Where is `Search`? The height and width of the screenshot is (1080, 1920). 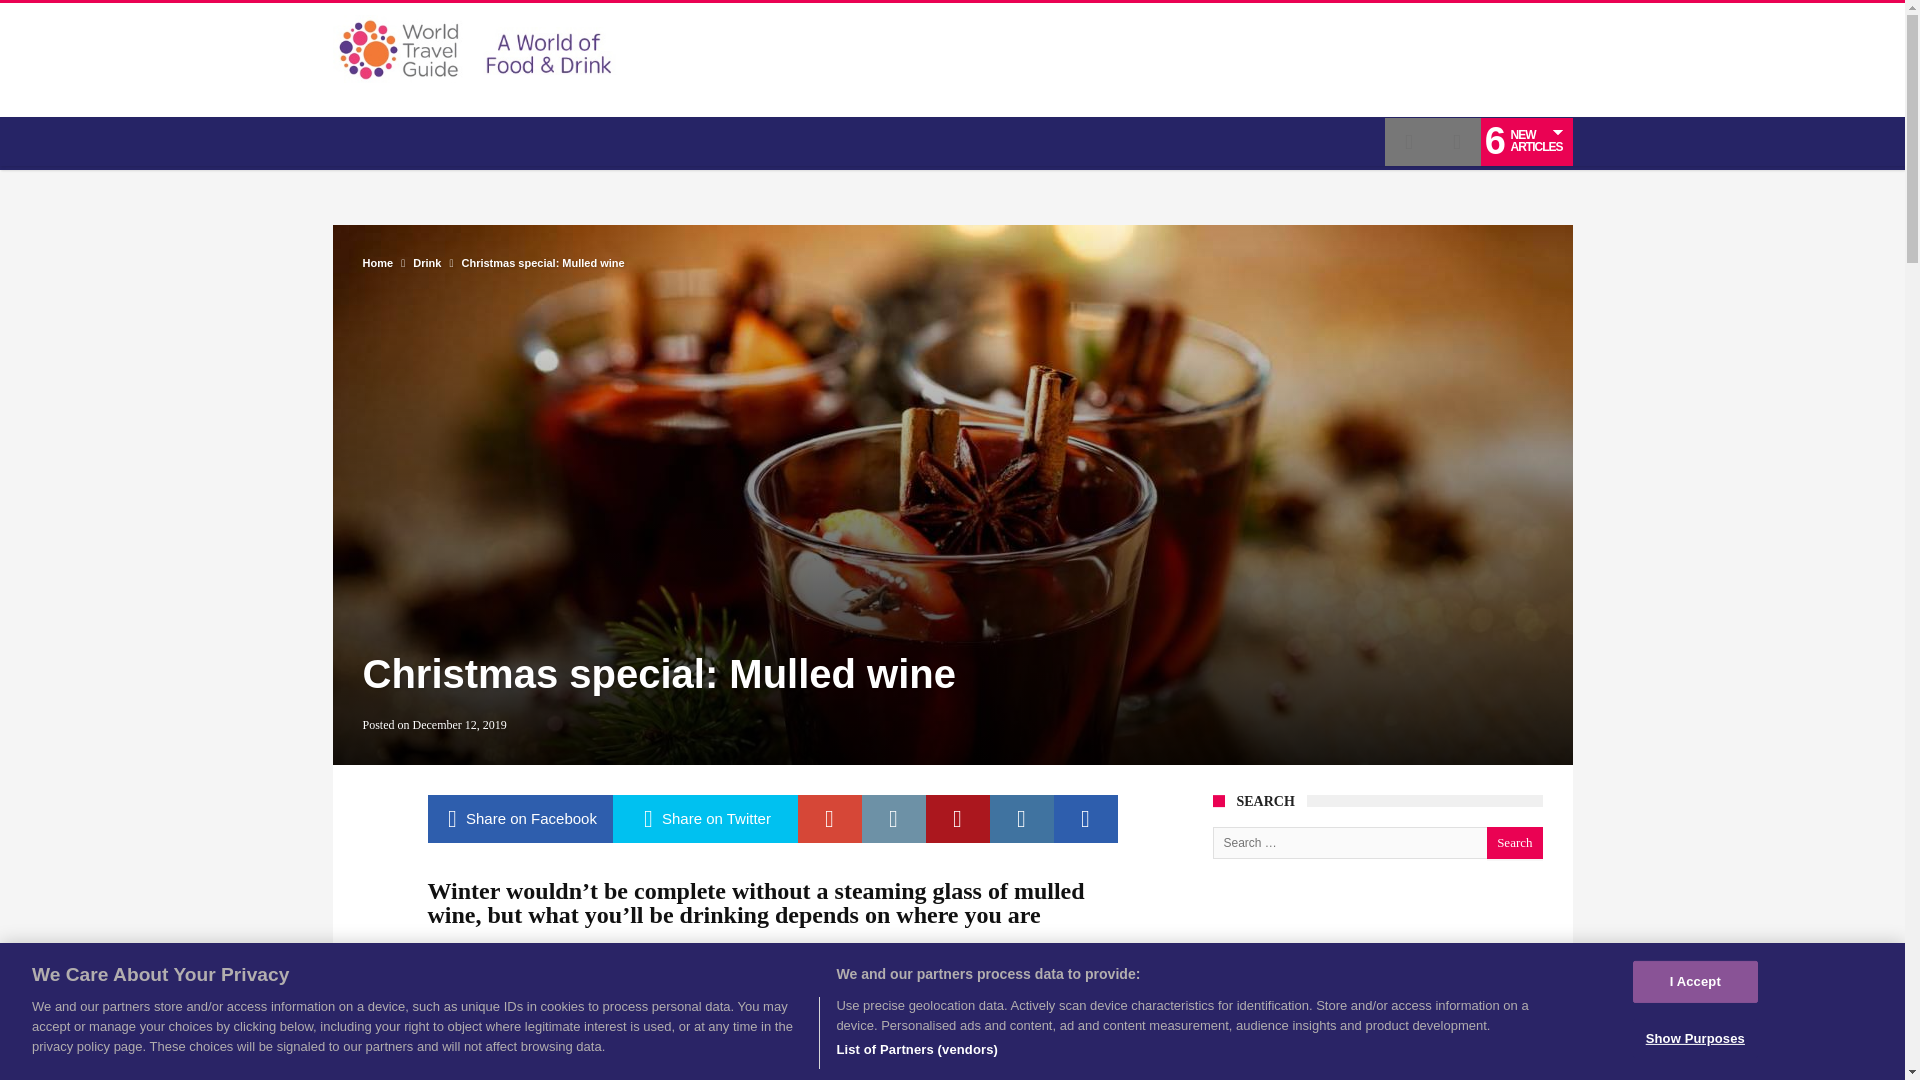 Search is located at coordinates (1514, 842).